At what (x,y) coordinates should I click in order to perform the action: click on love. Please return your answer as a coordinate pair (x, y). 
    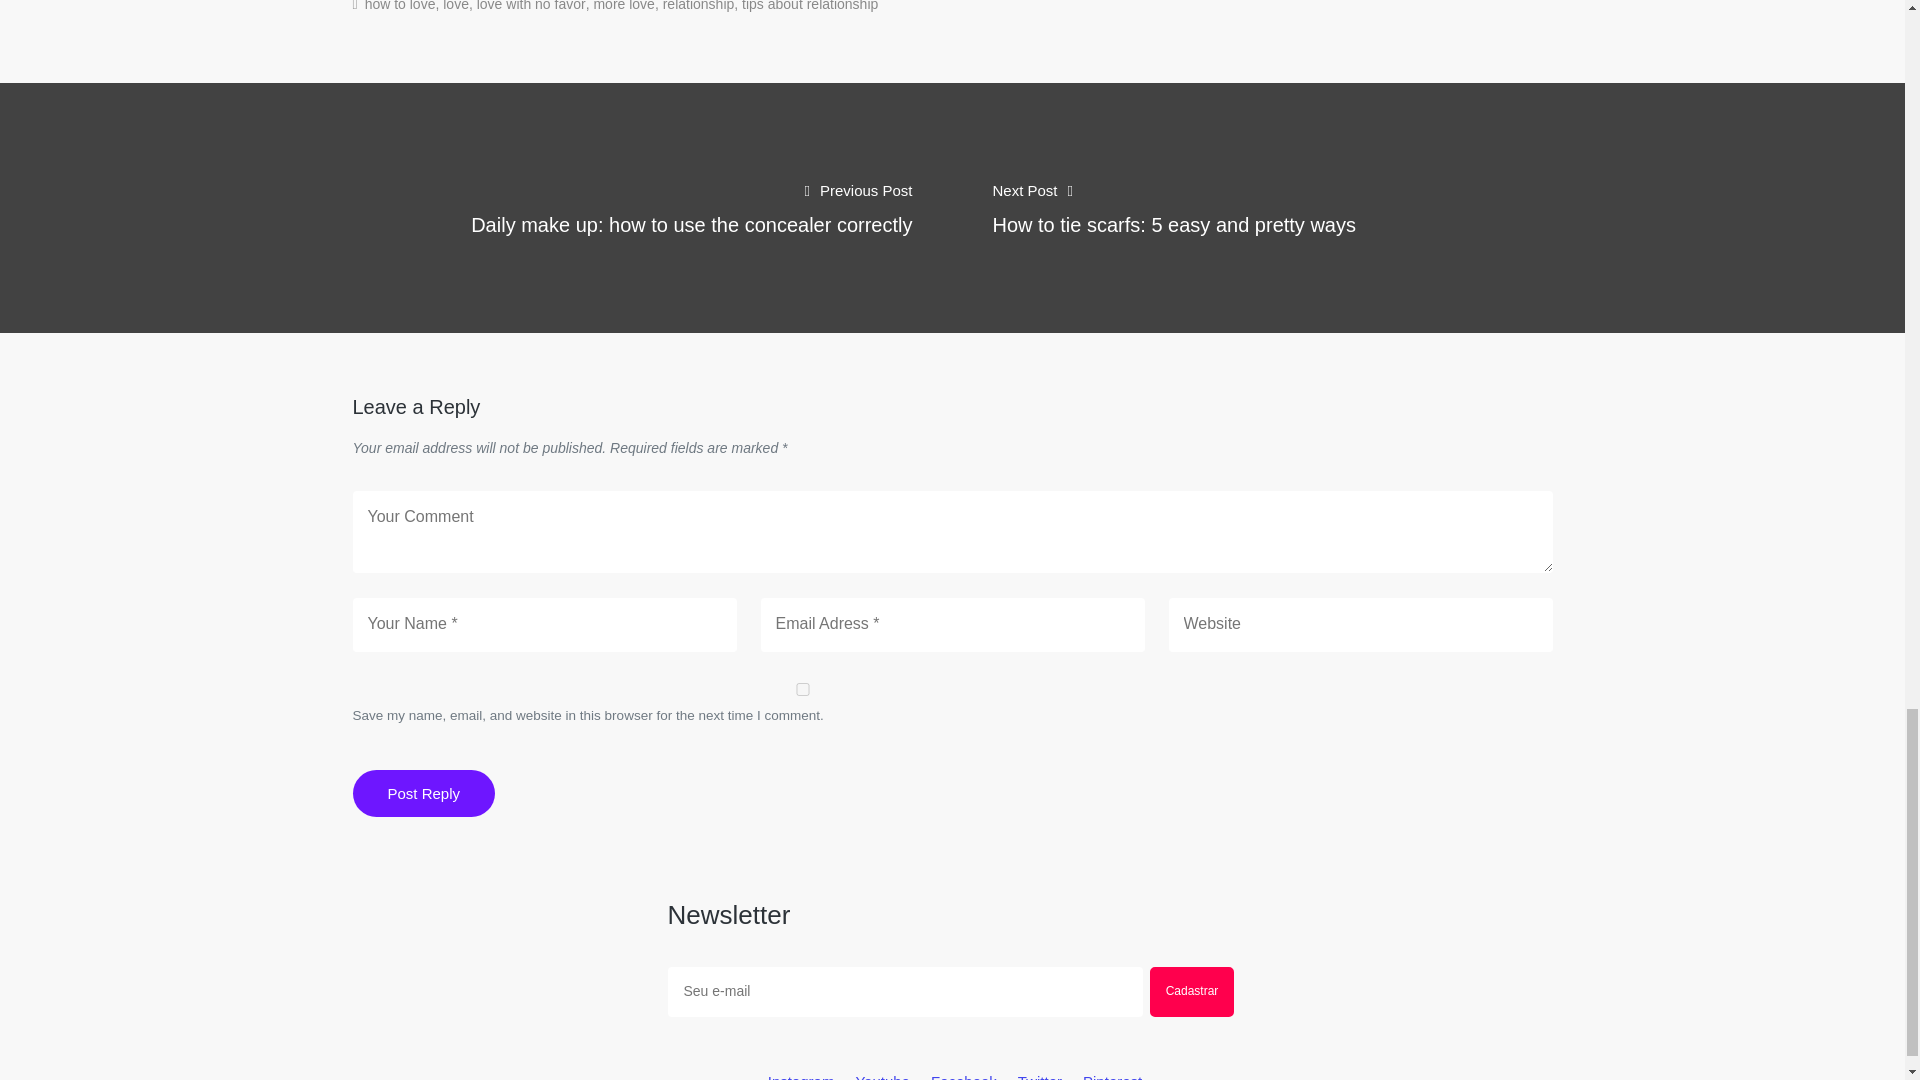
    Looking at the image, I should click on (456, 6).